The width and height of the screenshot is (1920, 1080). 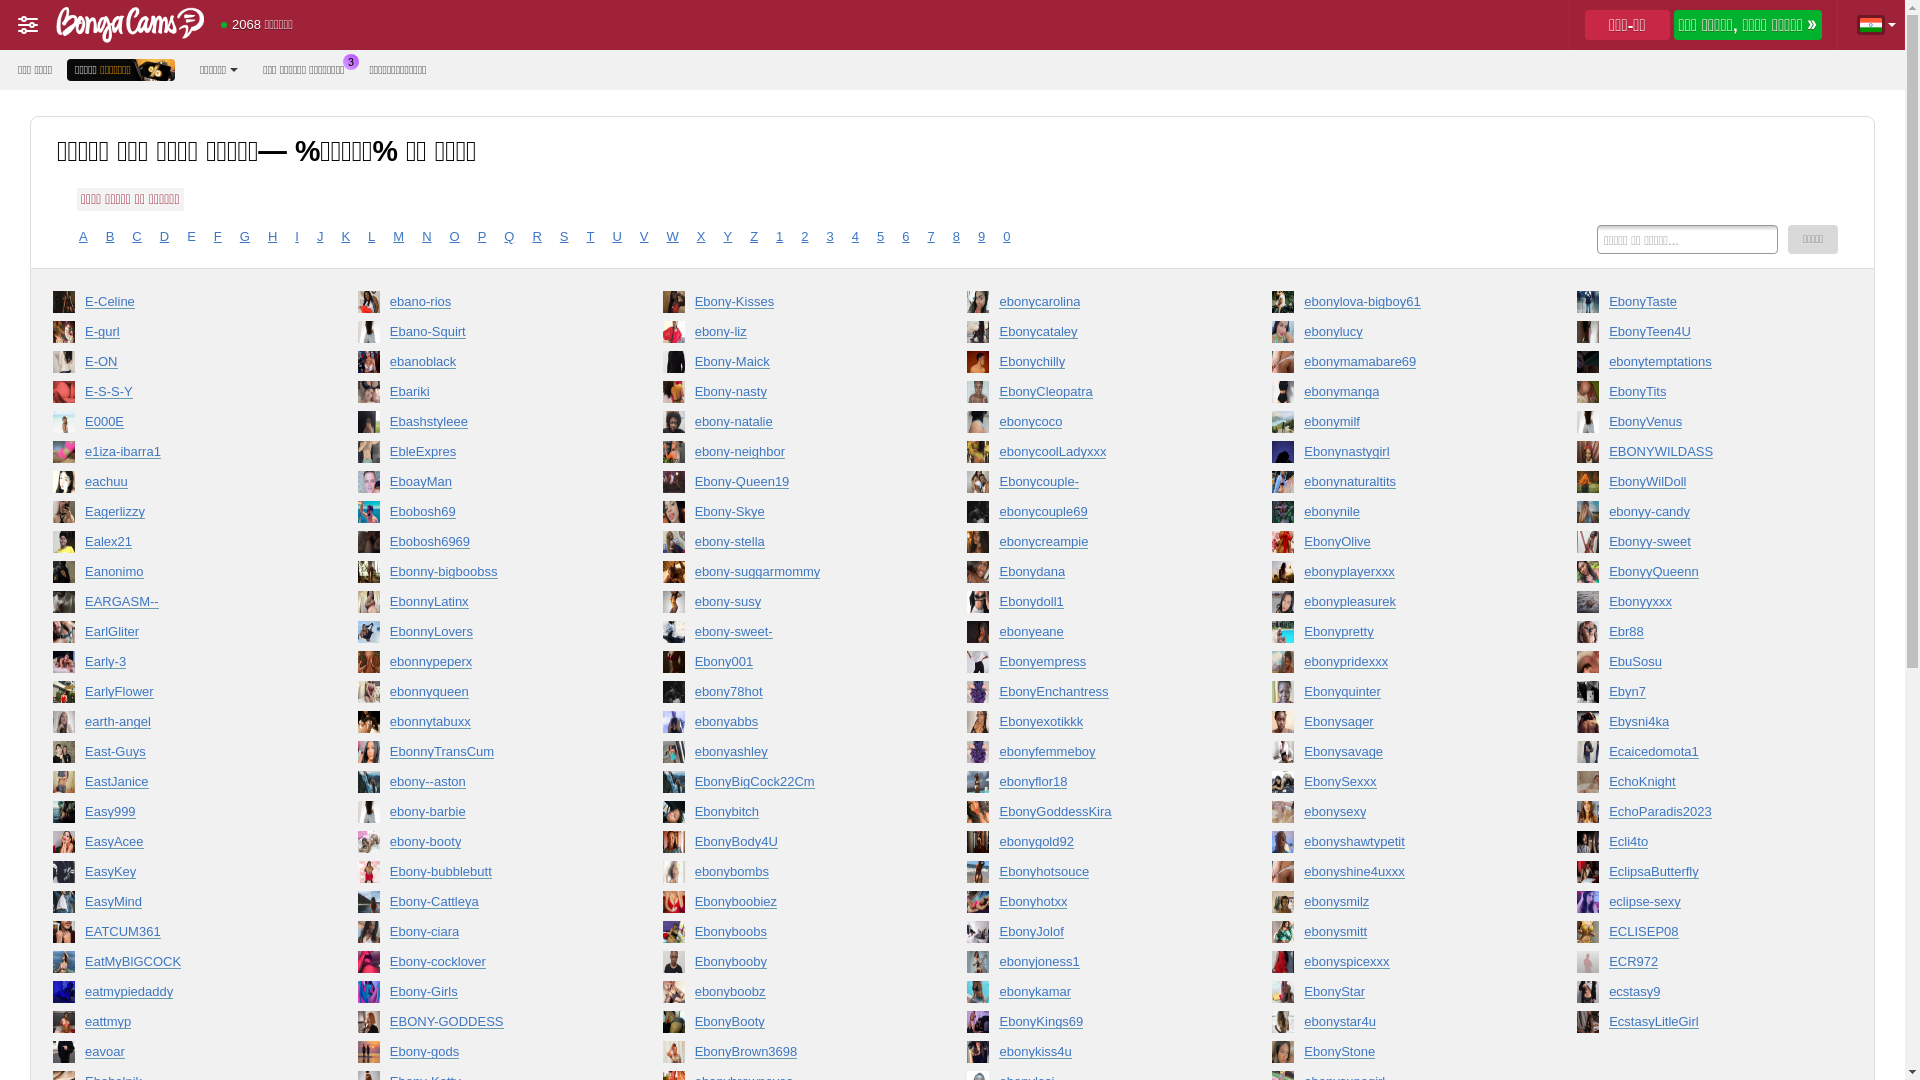 What do you see at coordinates (1091, 756) in the screenshot?
I see `ebonyfemmeboy` at bounding box center [1091, 756].